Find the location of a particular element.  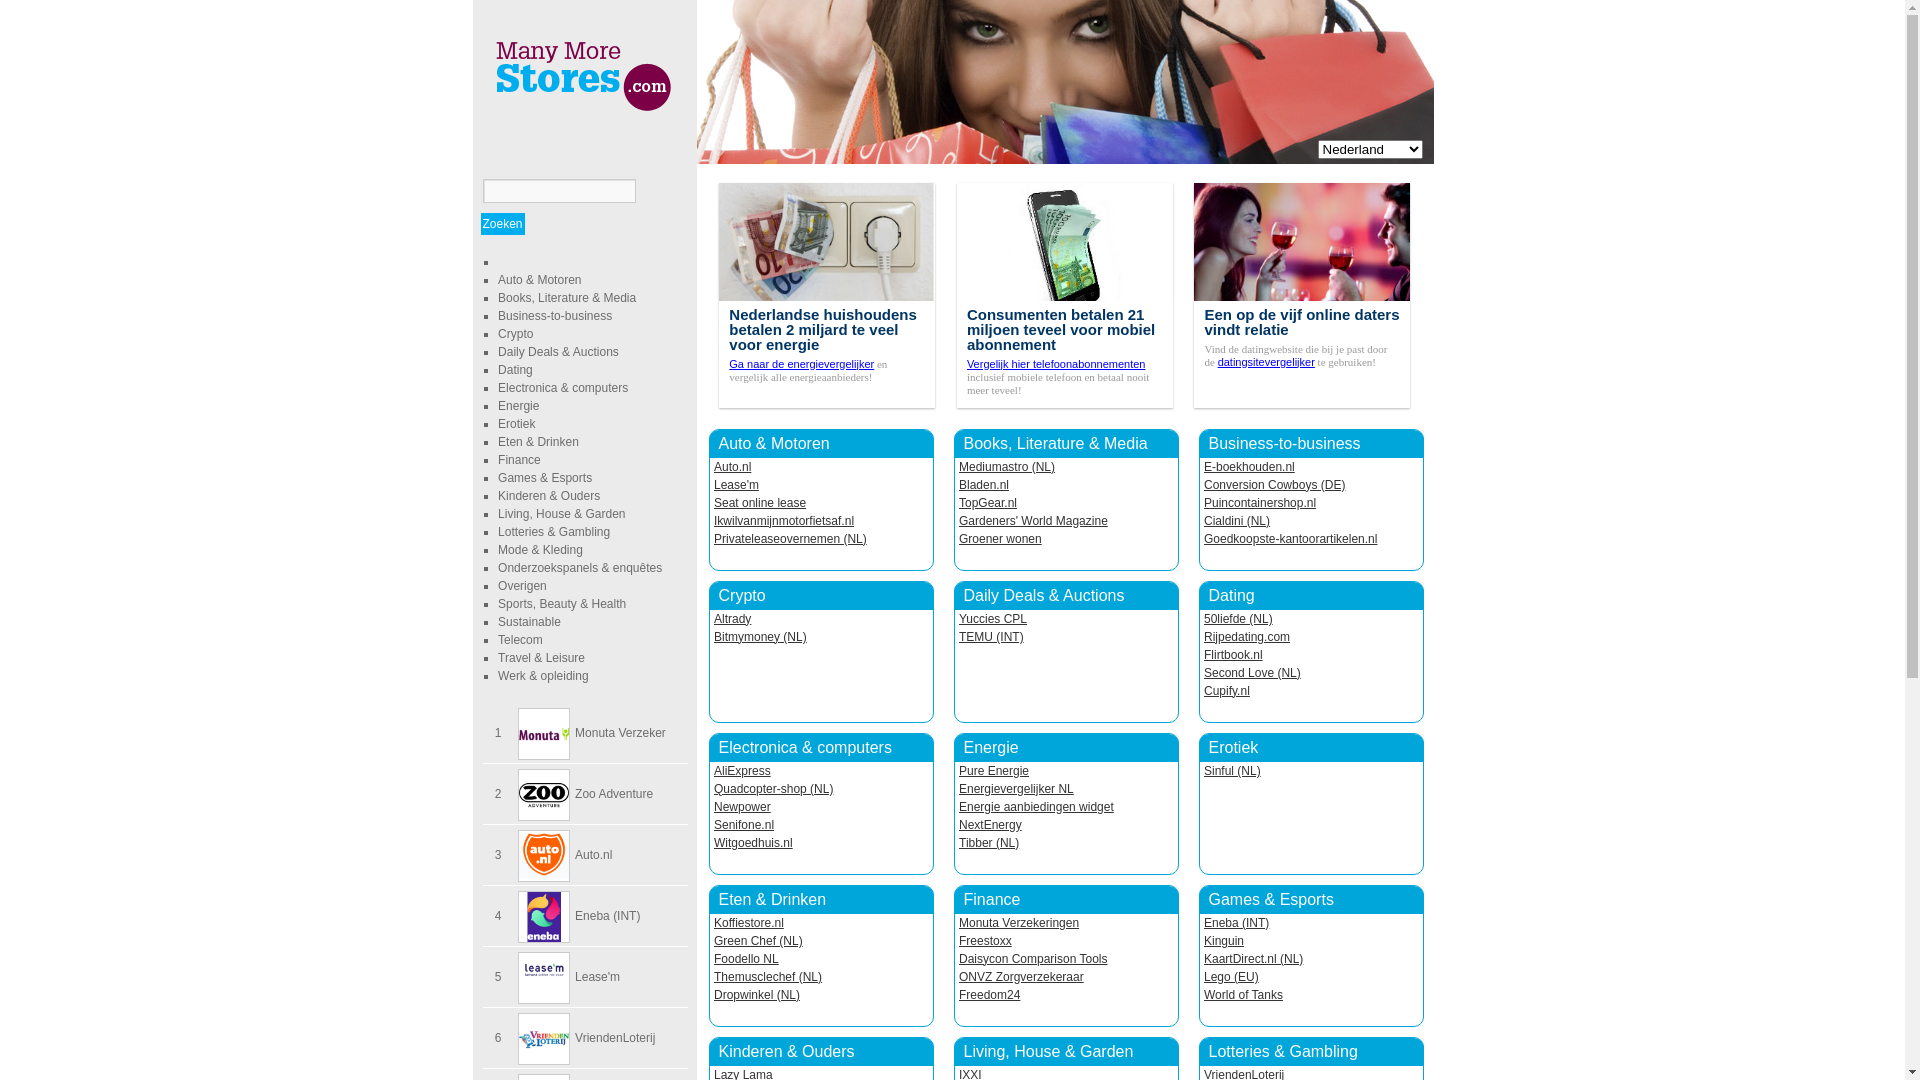

Seat online lease is located at coordinates (760, 503).